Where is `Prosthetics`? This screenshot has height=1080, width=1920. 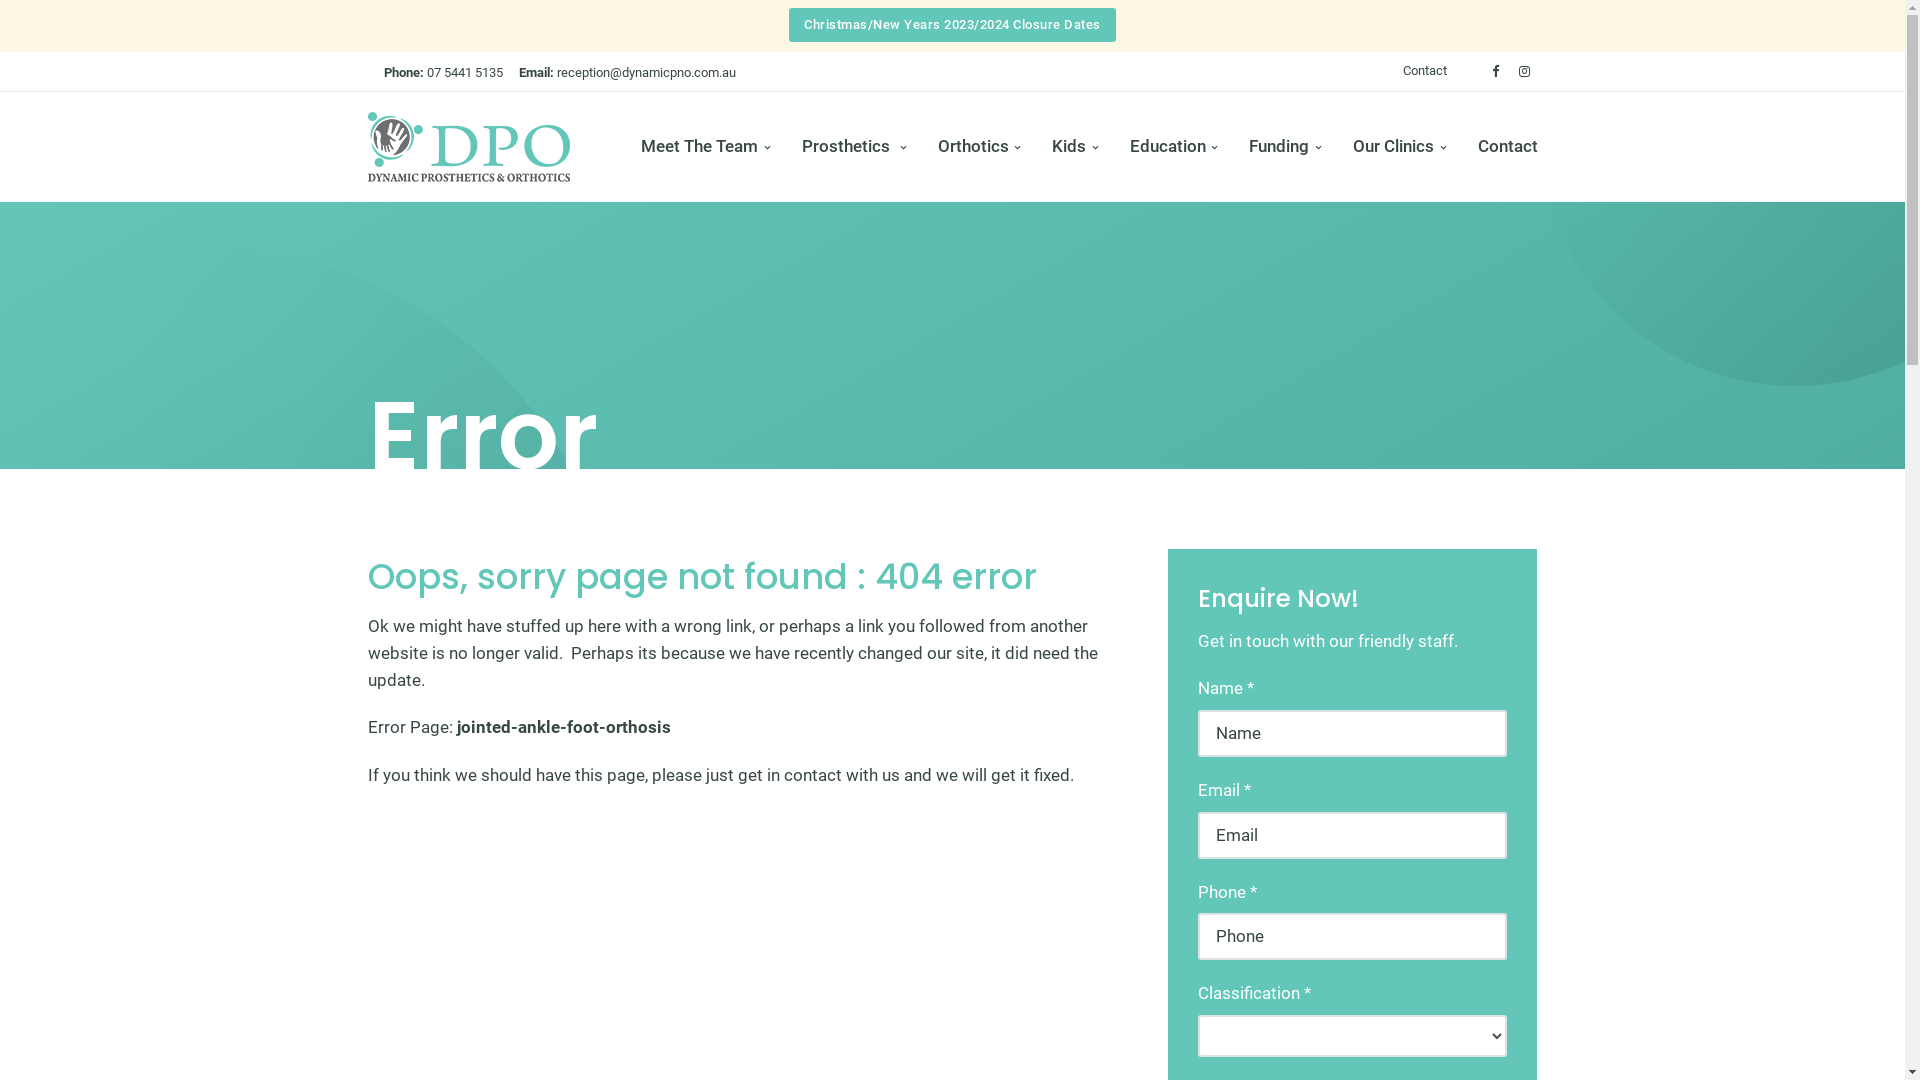
Prosthetics is located at coordinates (854, 147).